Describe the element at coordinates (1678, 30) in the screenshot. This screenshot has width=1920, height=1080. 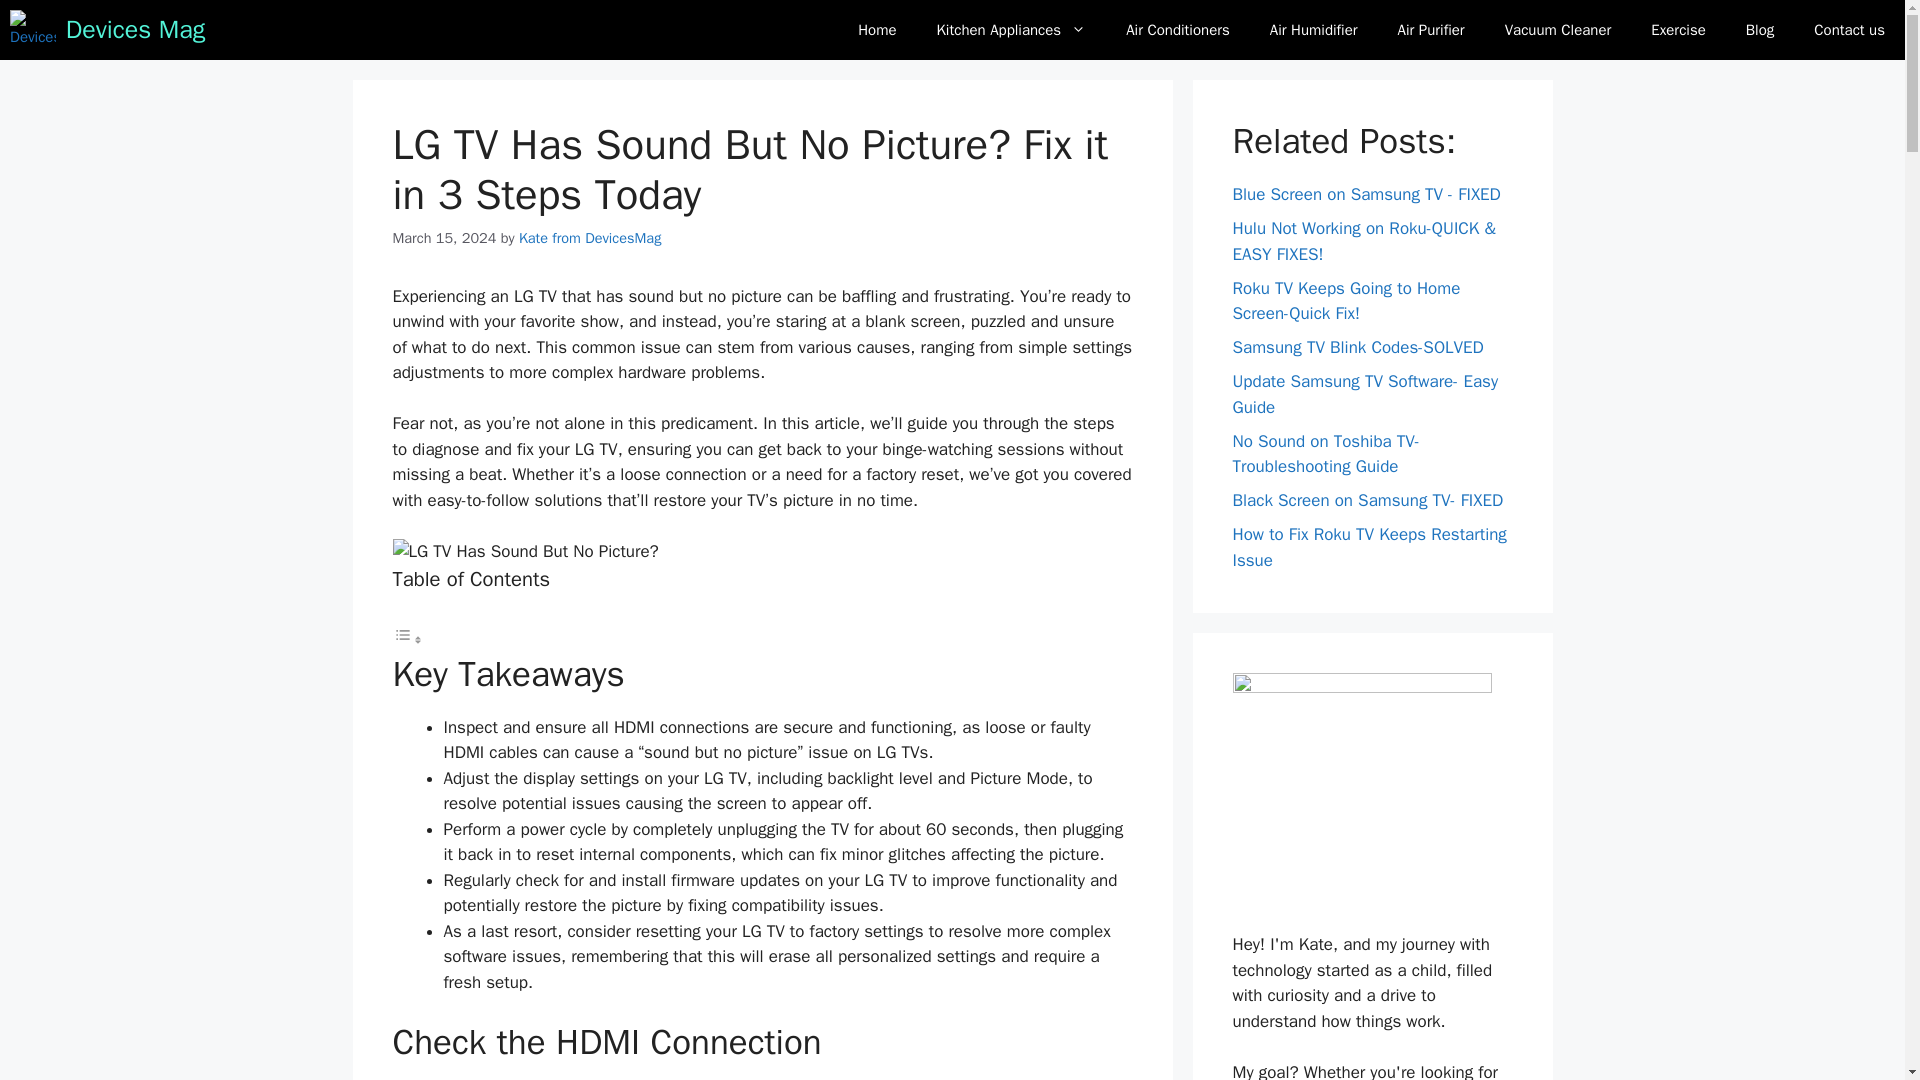
I see `Exercise` at that location.